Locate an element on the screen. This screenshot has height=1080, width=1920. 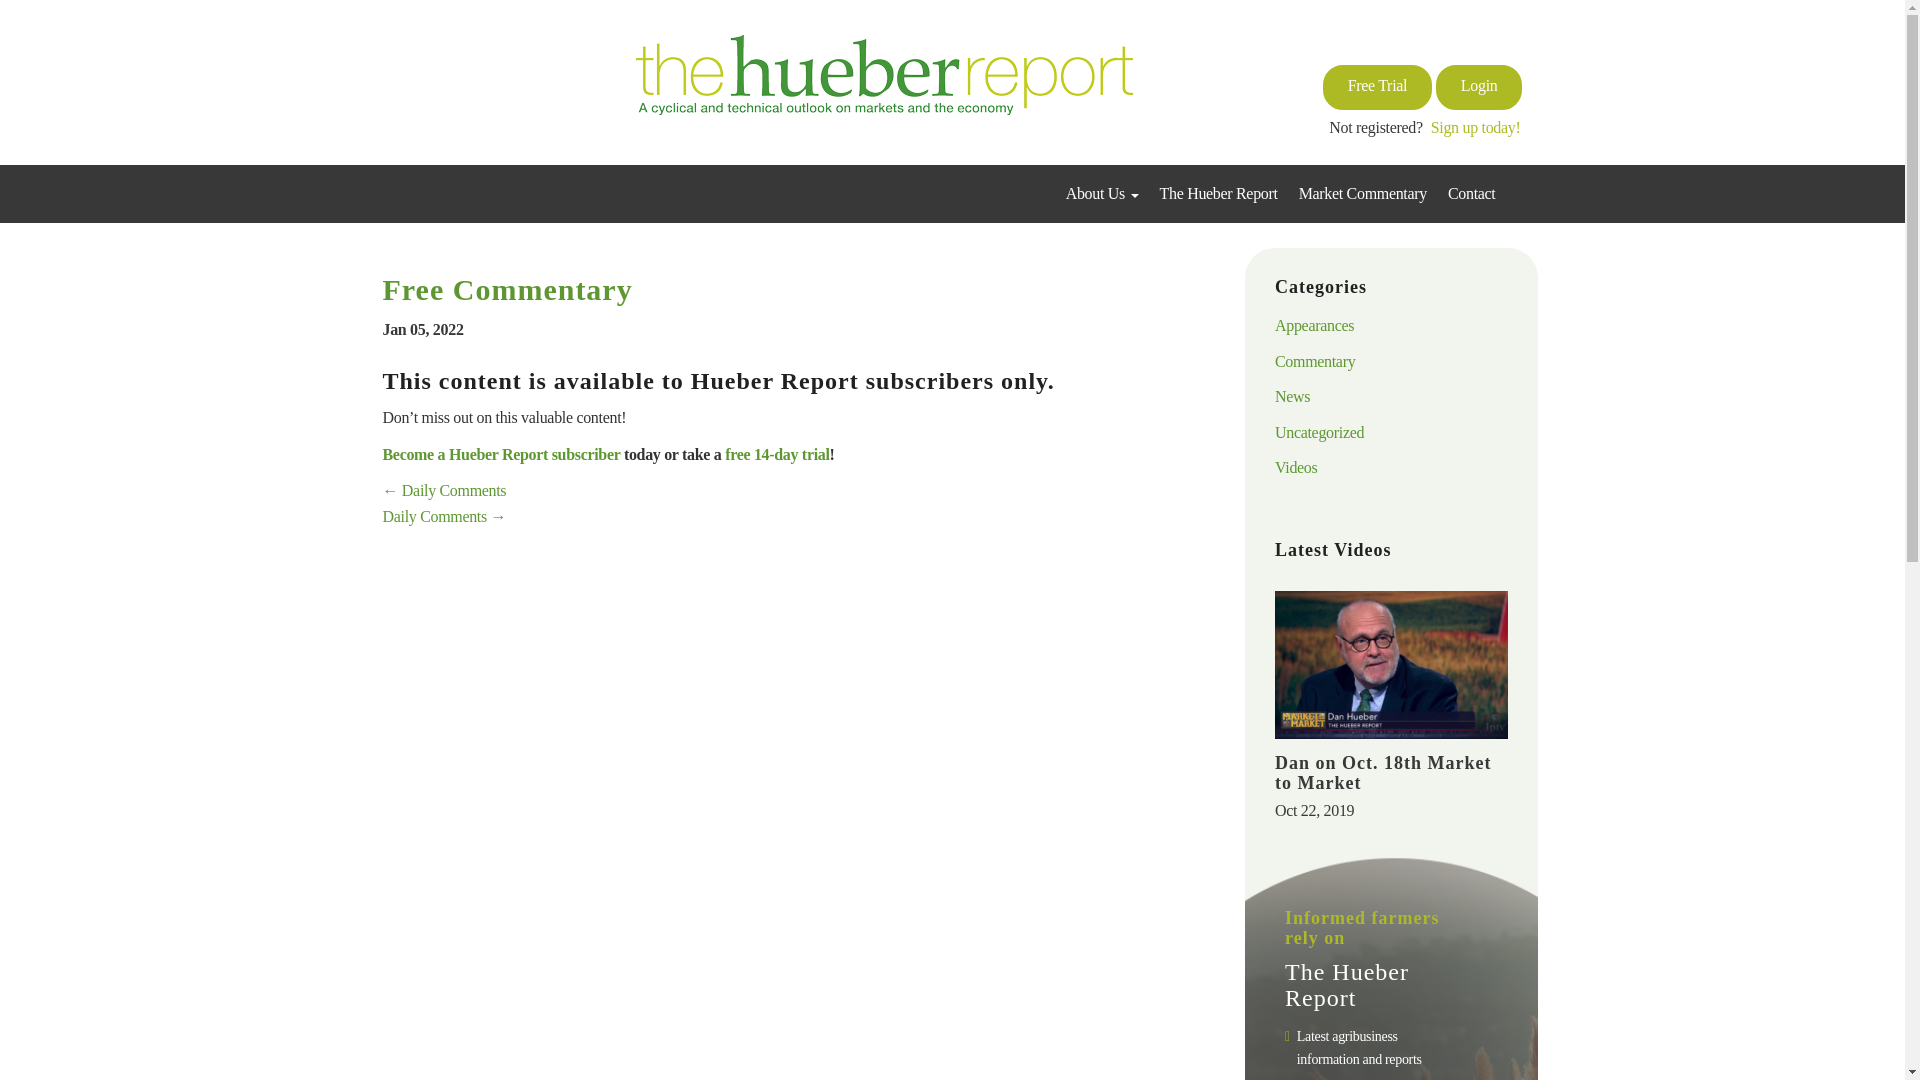
About Us is located at coordinates (1104, 194).